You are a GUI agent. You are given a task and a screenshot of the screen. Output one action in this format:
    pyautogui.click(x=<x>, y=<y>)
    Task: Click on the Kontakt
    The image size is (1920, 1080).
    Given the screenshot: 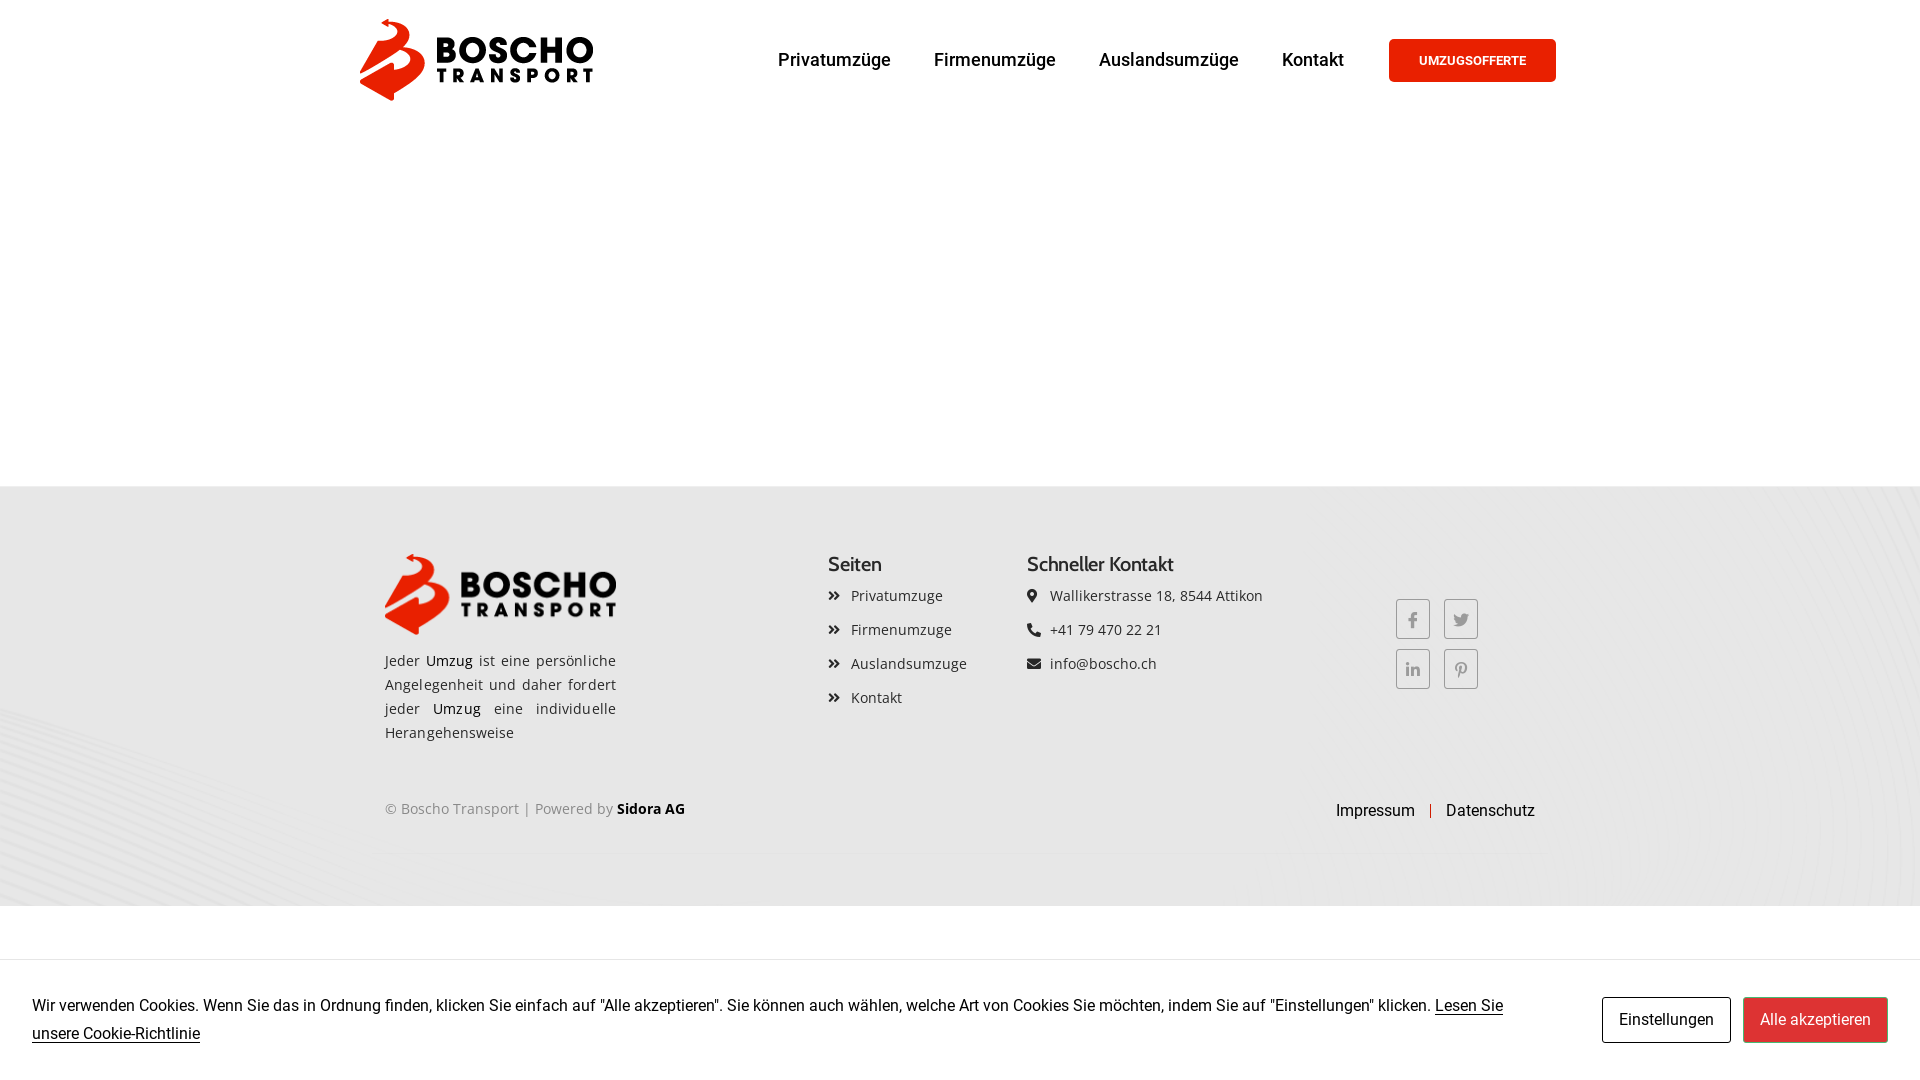 What is the action you would take?
    pyautogui.click(x=1313, y=60)
    